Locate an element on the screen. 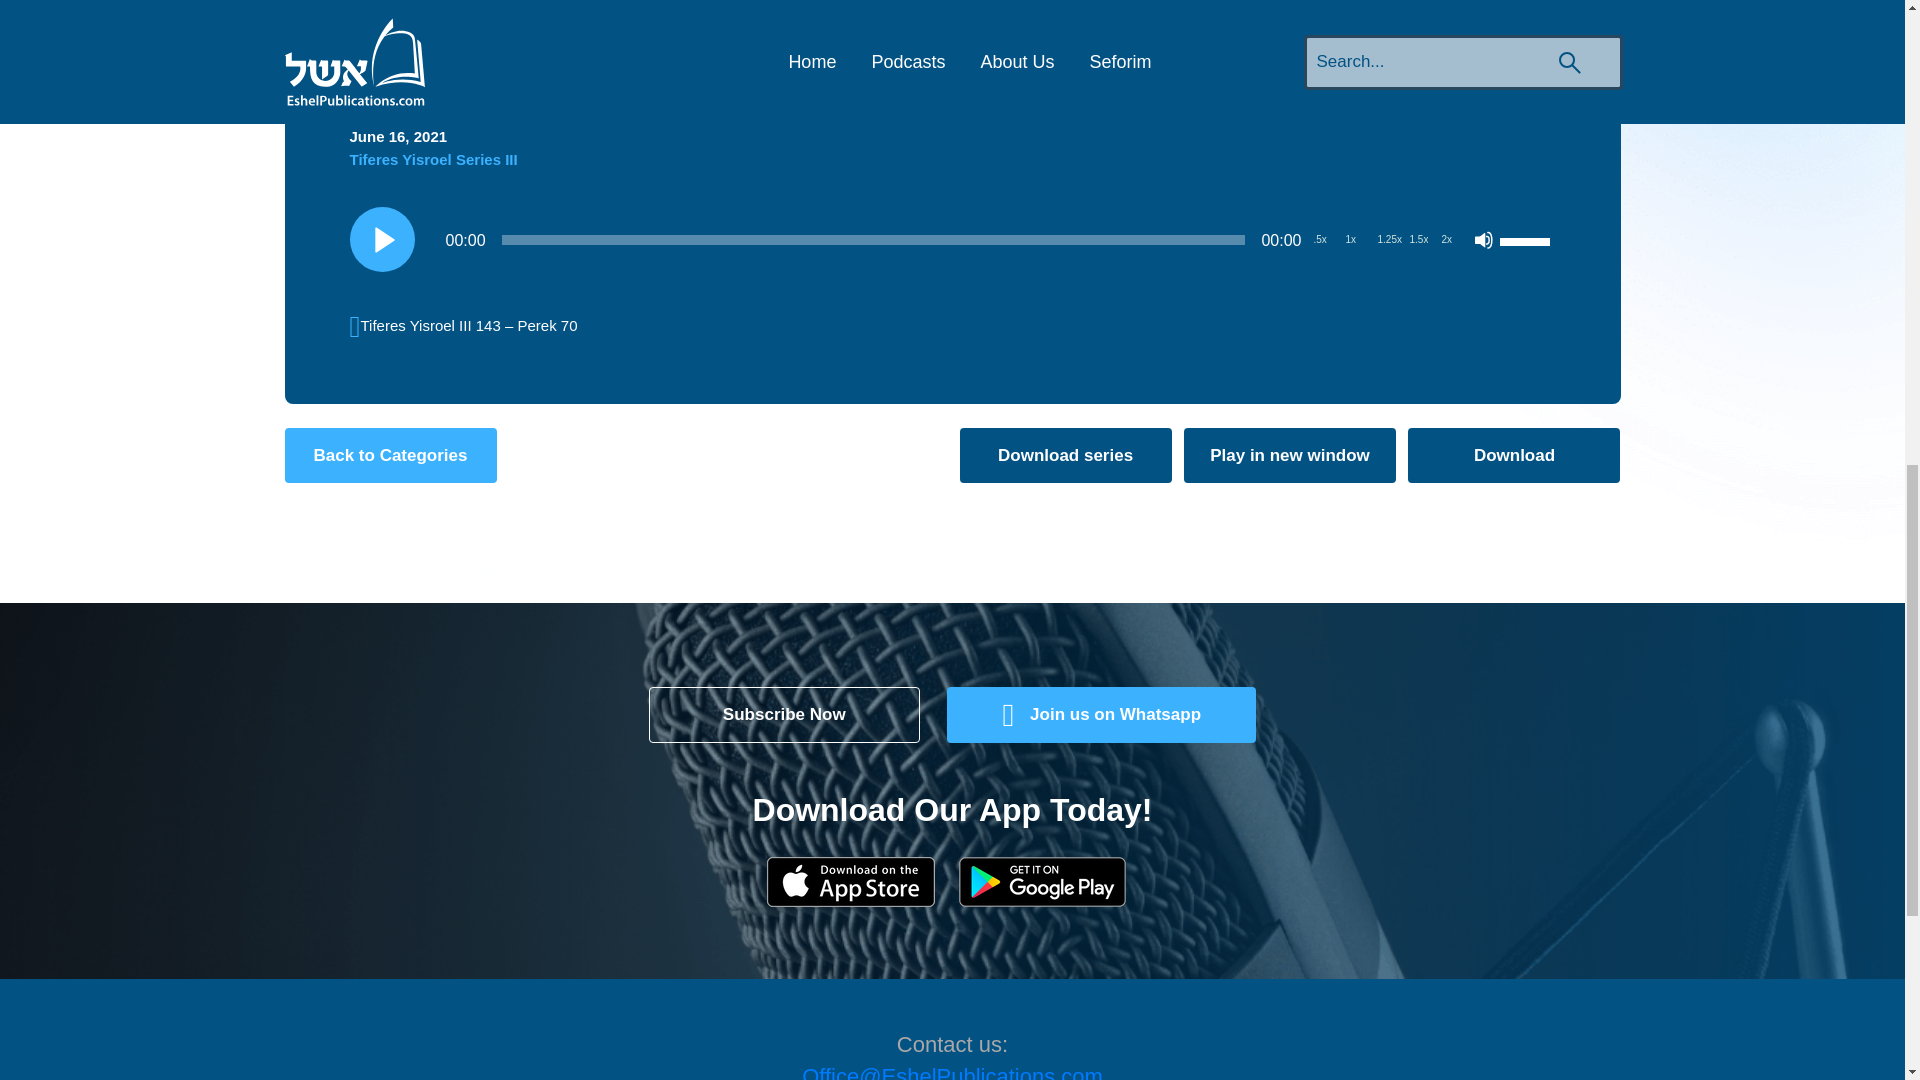 This screenshot has height=1080, width=1920. 144 shiurim, 3.84GB is located at coordinates (1066, 455).